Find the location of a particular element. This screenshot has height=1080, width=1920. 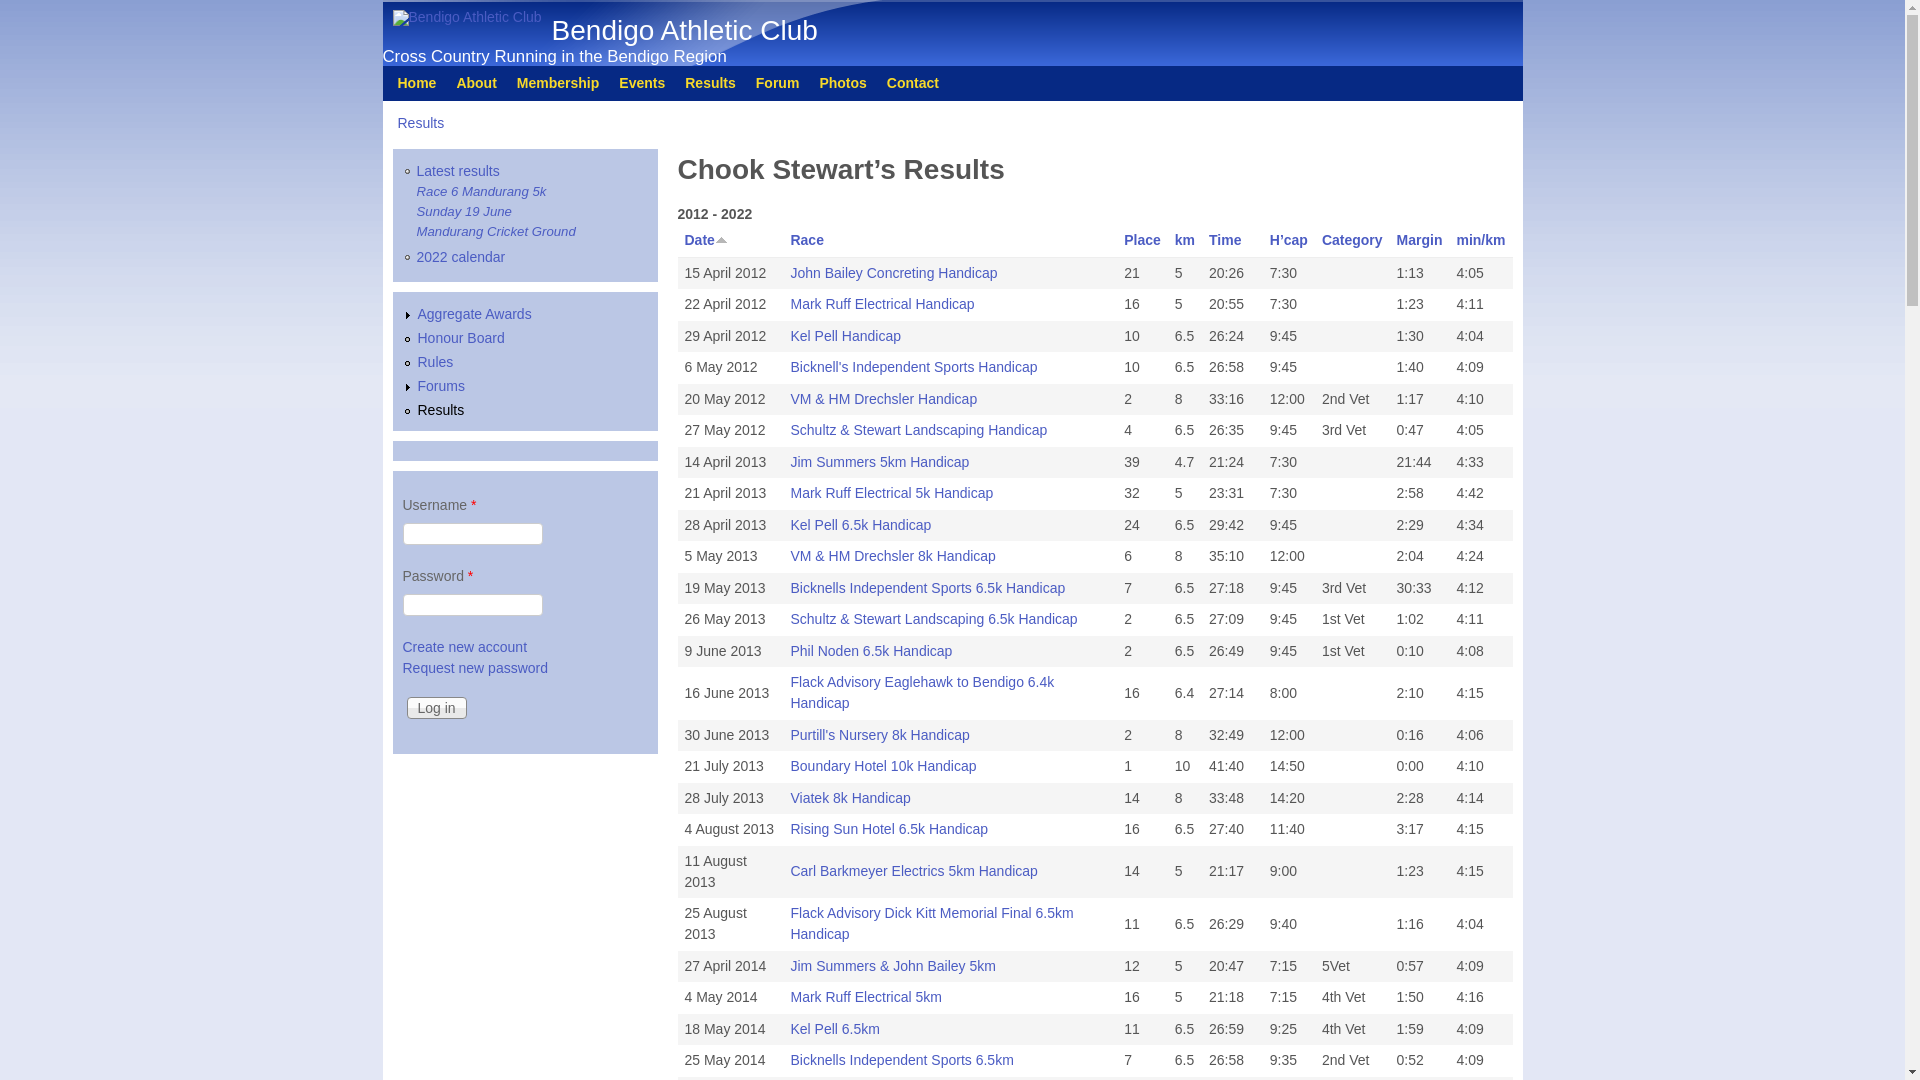

Bicknell's Independent Sports Handicap is located at coordinates (914, 367).